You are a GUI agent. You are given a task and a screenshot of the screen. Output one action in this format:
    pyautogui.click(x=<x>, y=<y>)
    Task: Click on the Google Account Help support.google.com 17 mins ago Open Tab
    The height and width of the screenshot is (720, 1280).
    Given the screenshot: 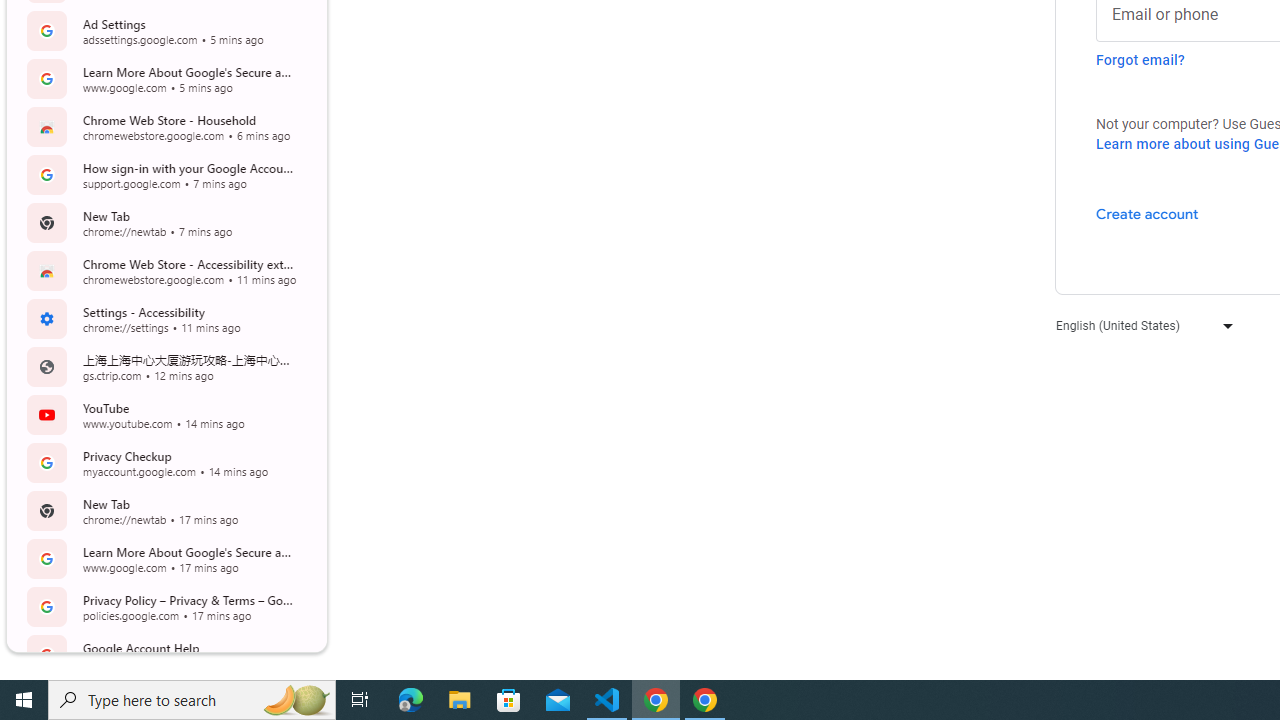 What is the action you would take?
    pyautogui.click(x=164, y=654)
    